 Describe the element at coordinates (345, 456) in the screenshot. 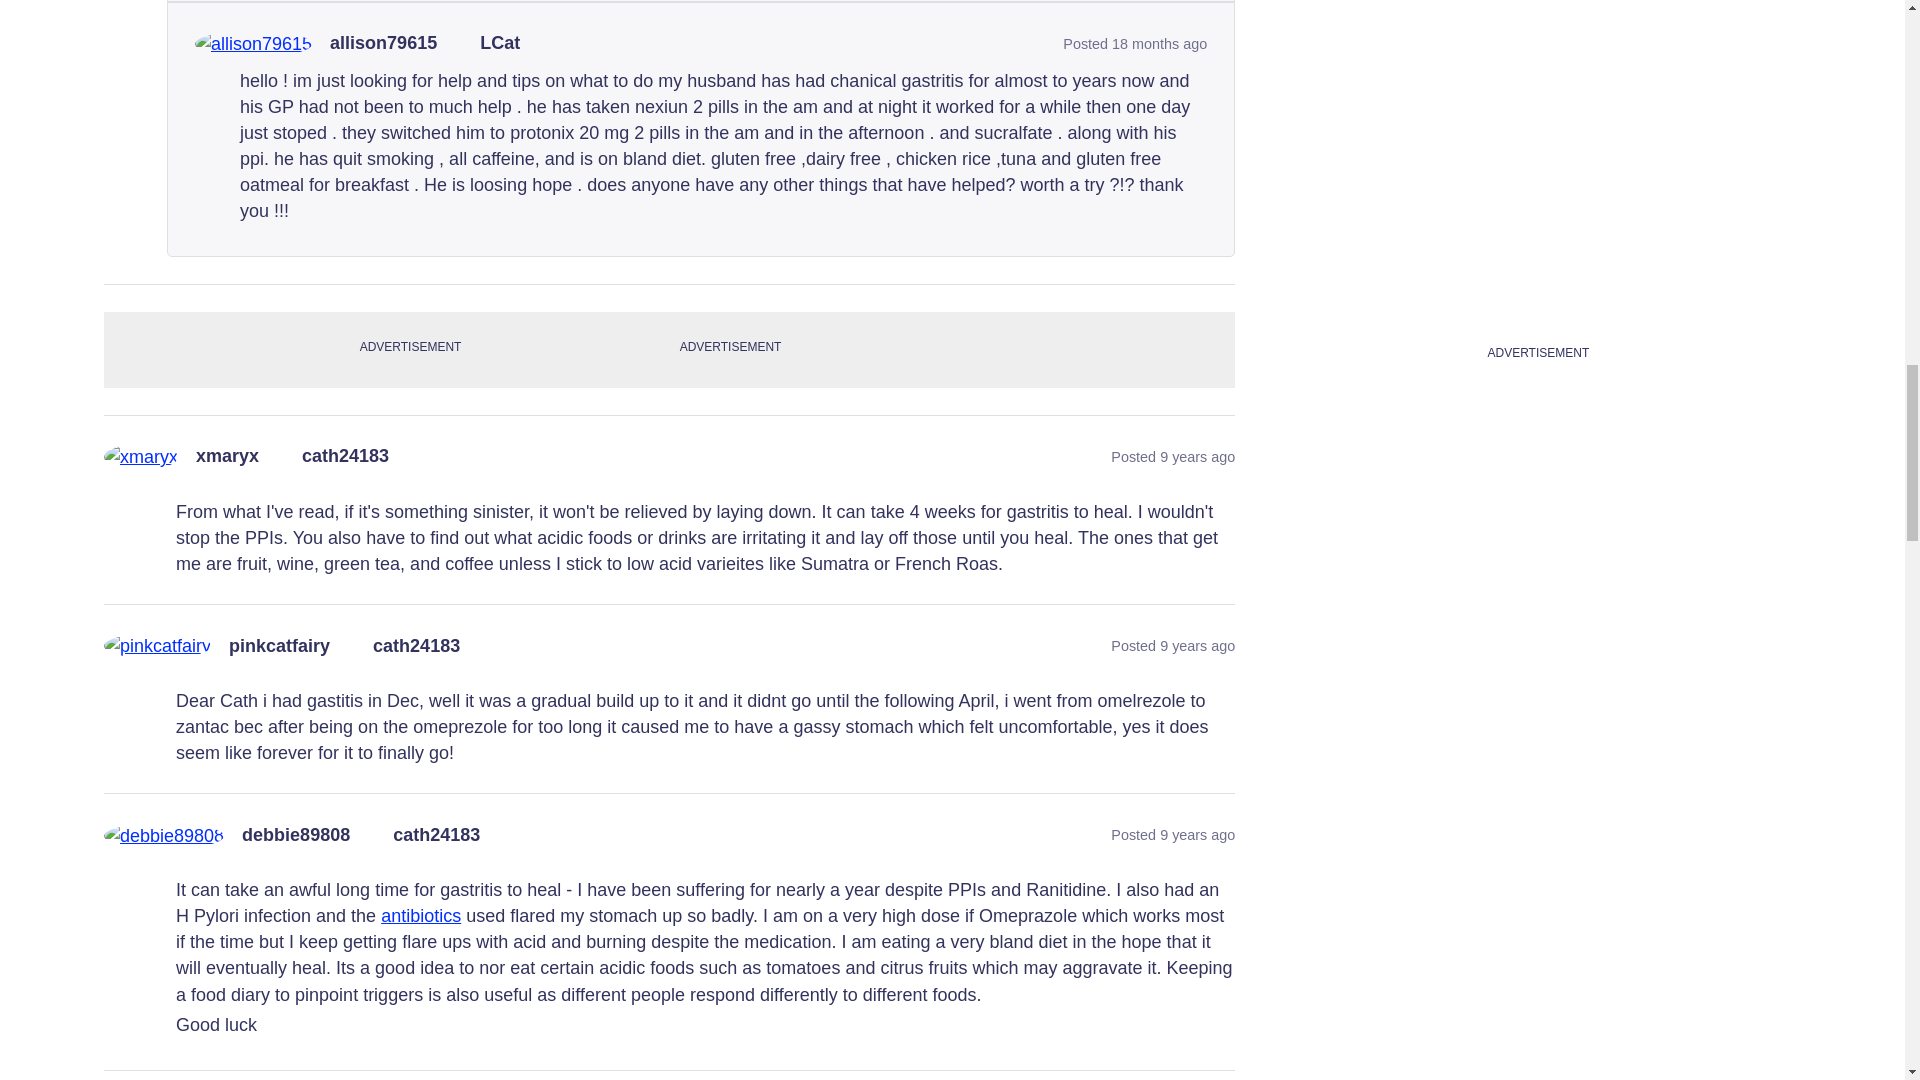

I see `cath24183` at that location.